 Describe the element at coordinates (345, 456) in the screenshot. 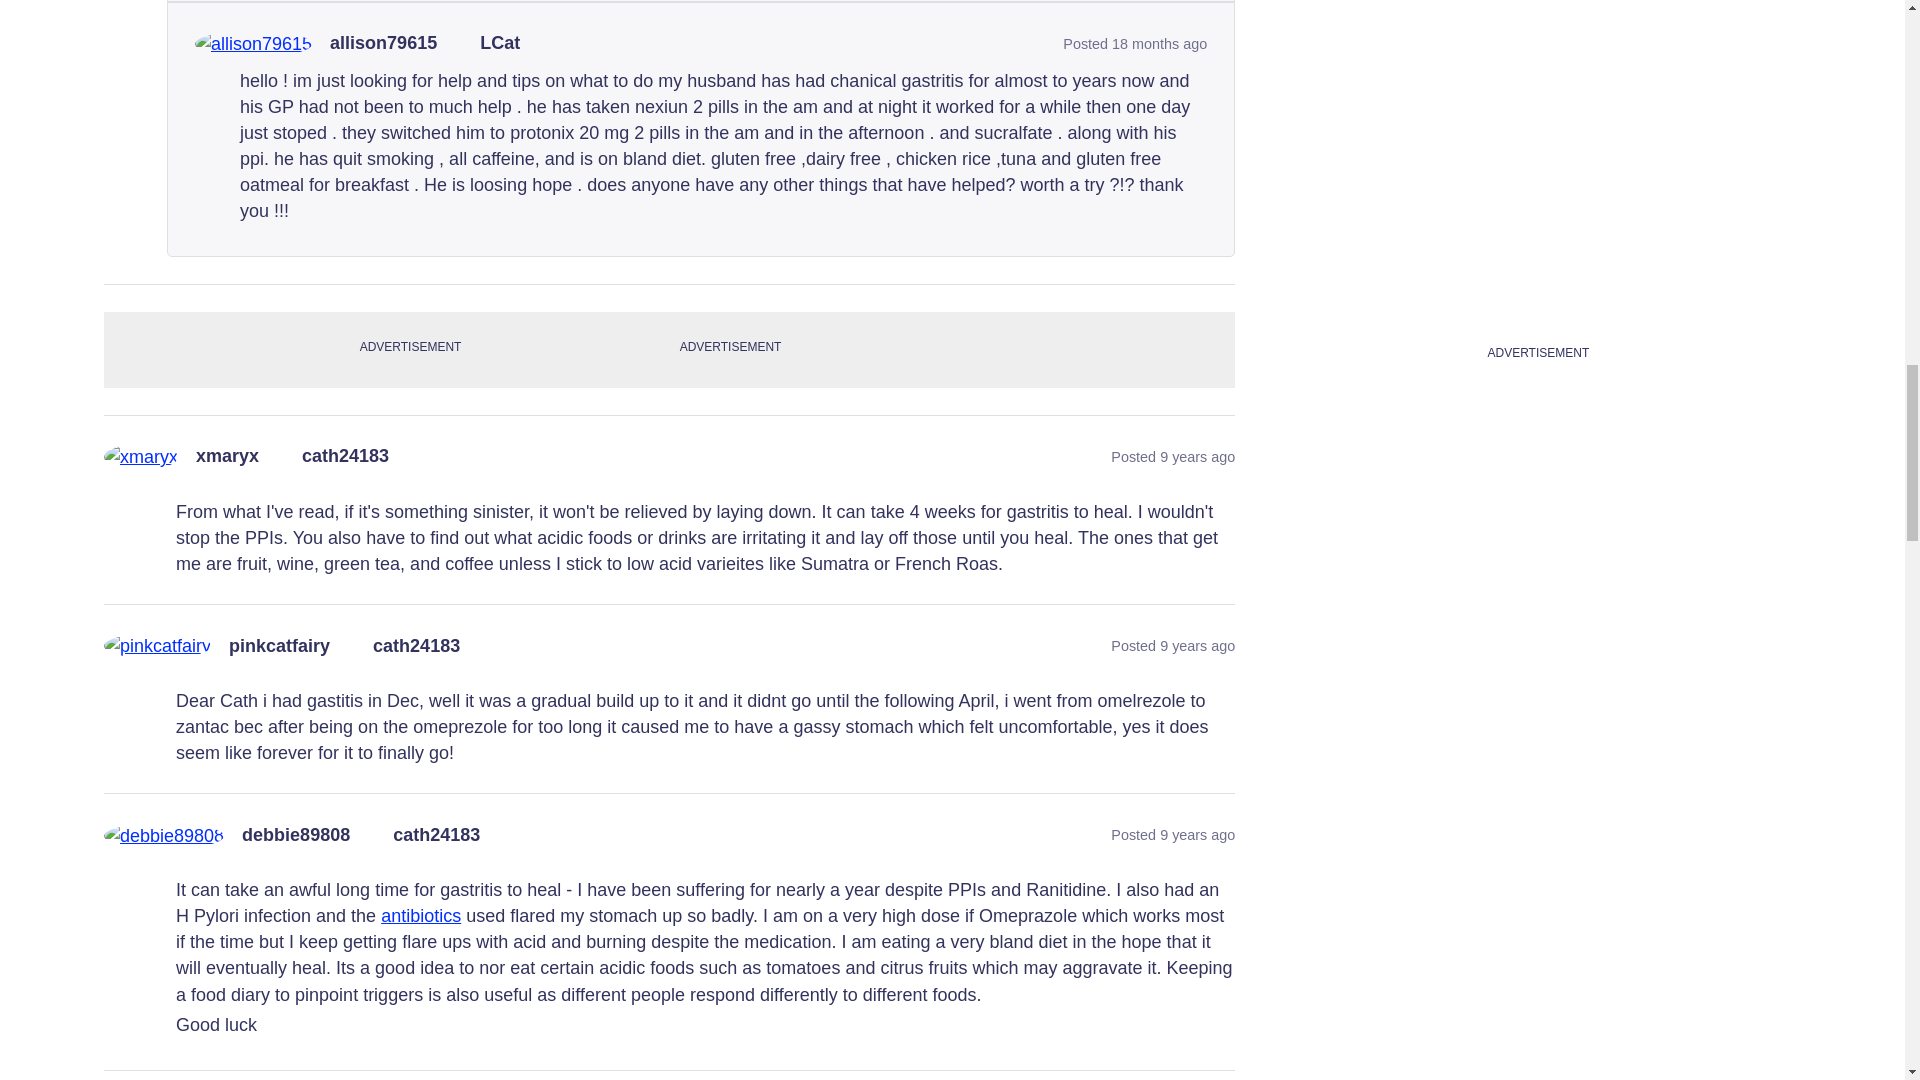

I see `cath24183` at that location.